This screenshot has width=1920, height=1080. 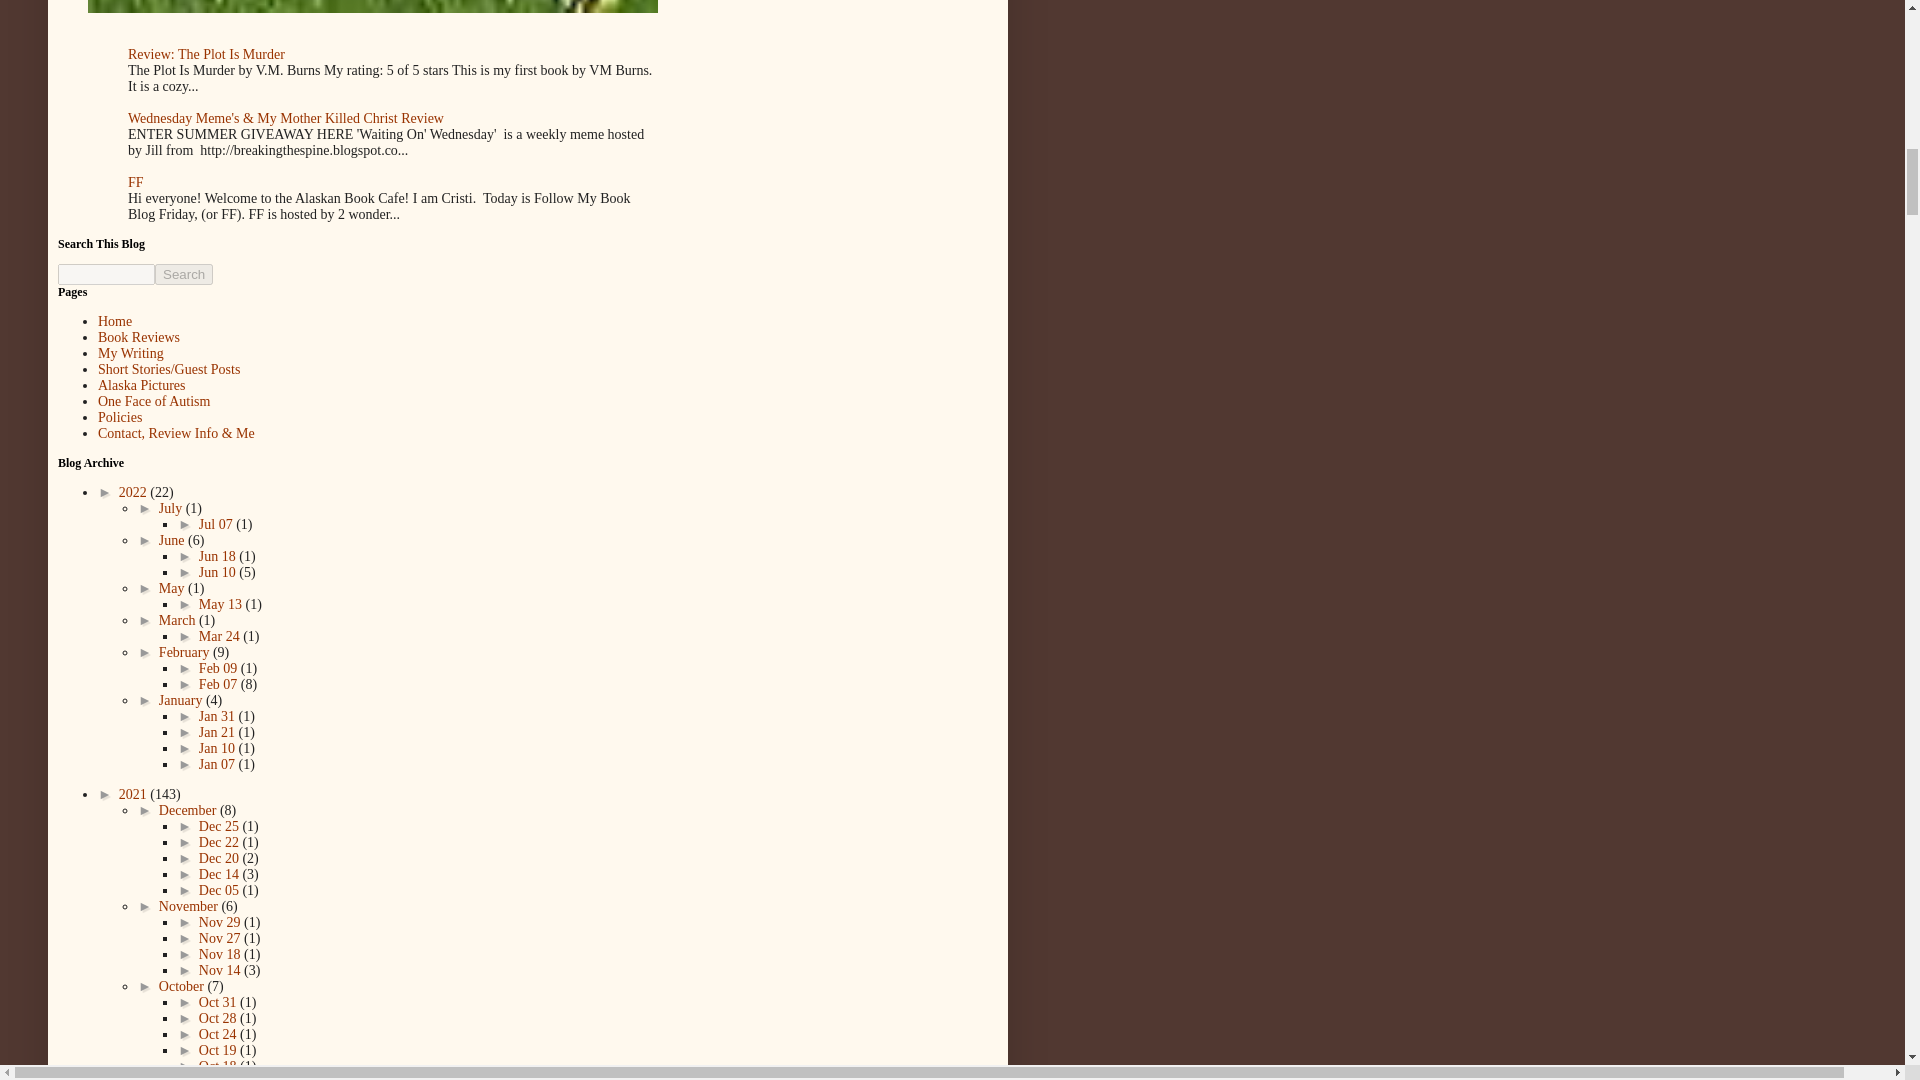 I want to click on search, so click(x=106, y=274).